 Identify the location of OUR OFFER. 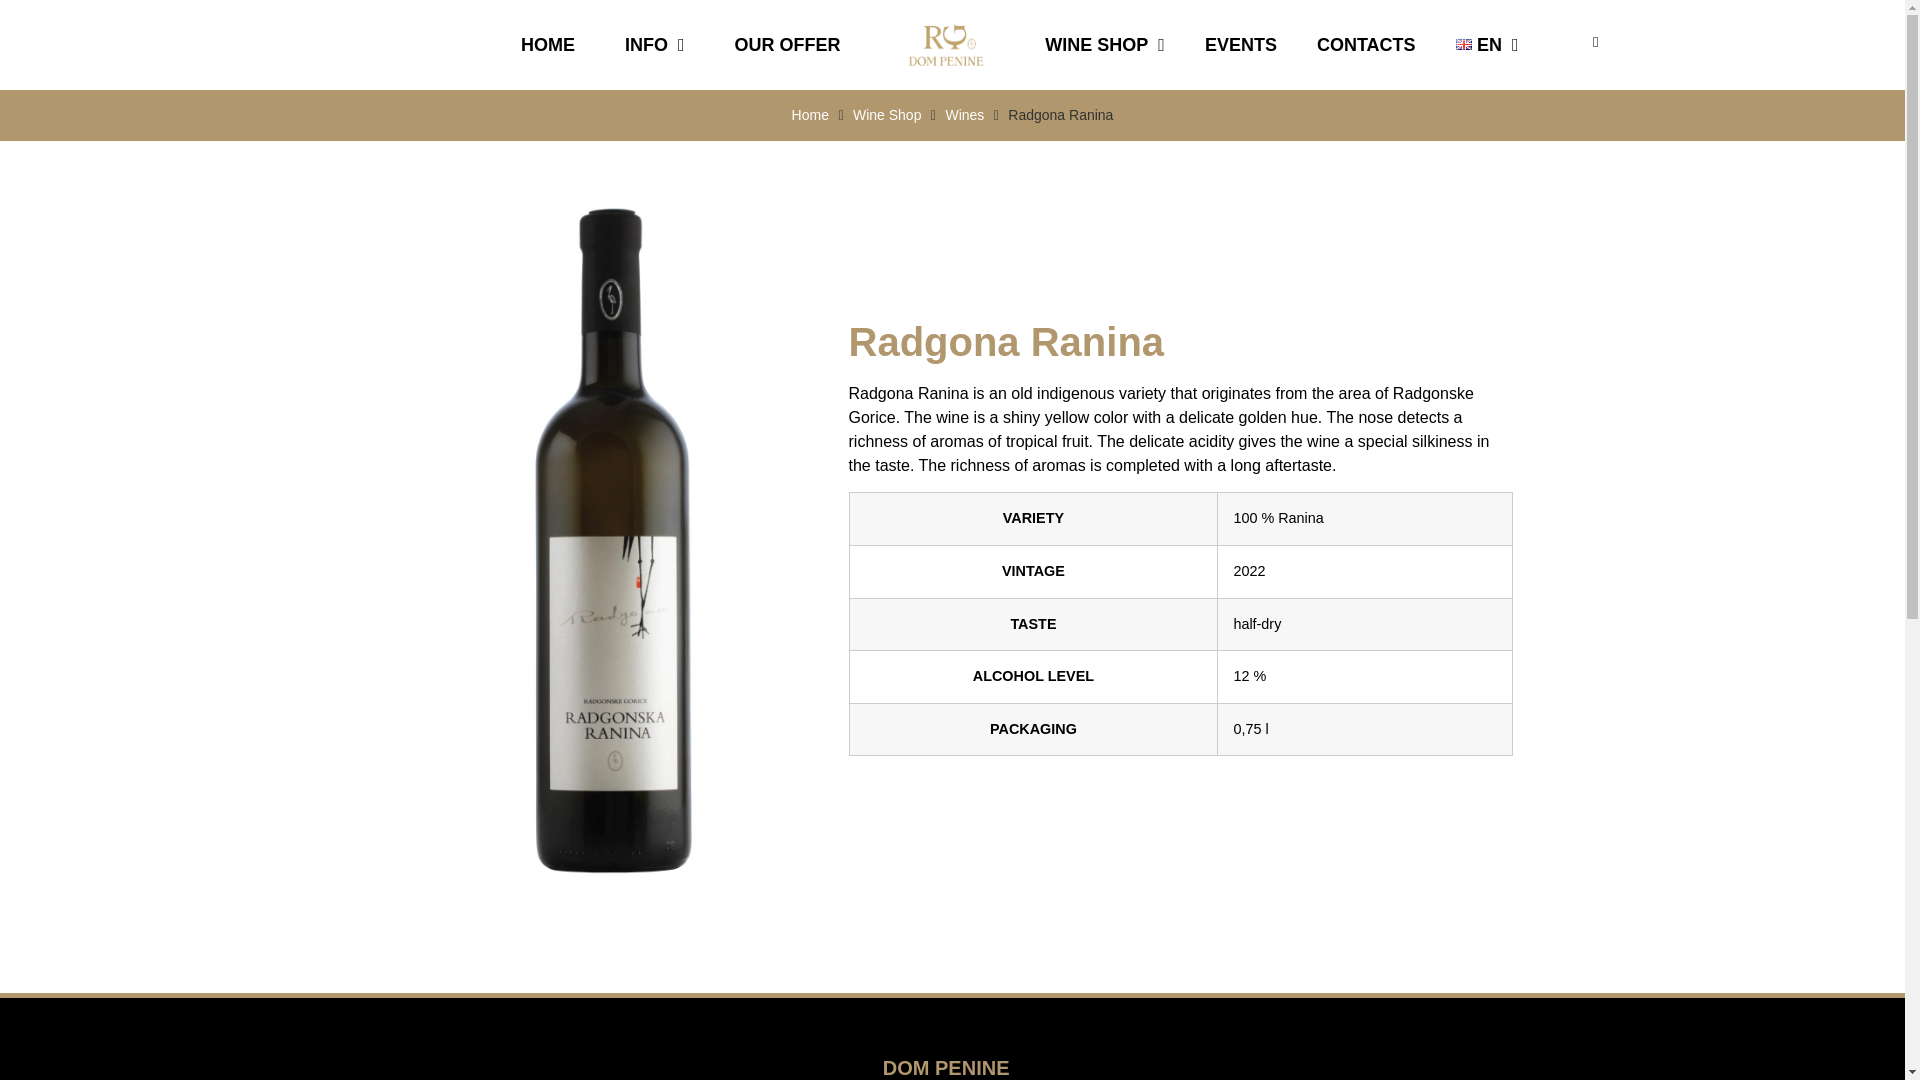
(788, 44).